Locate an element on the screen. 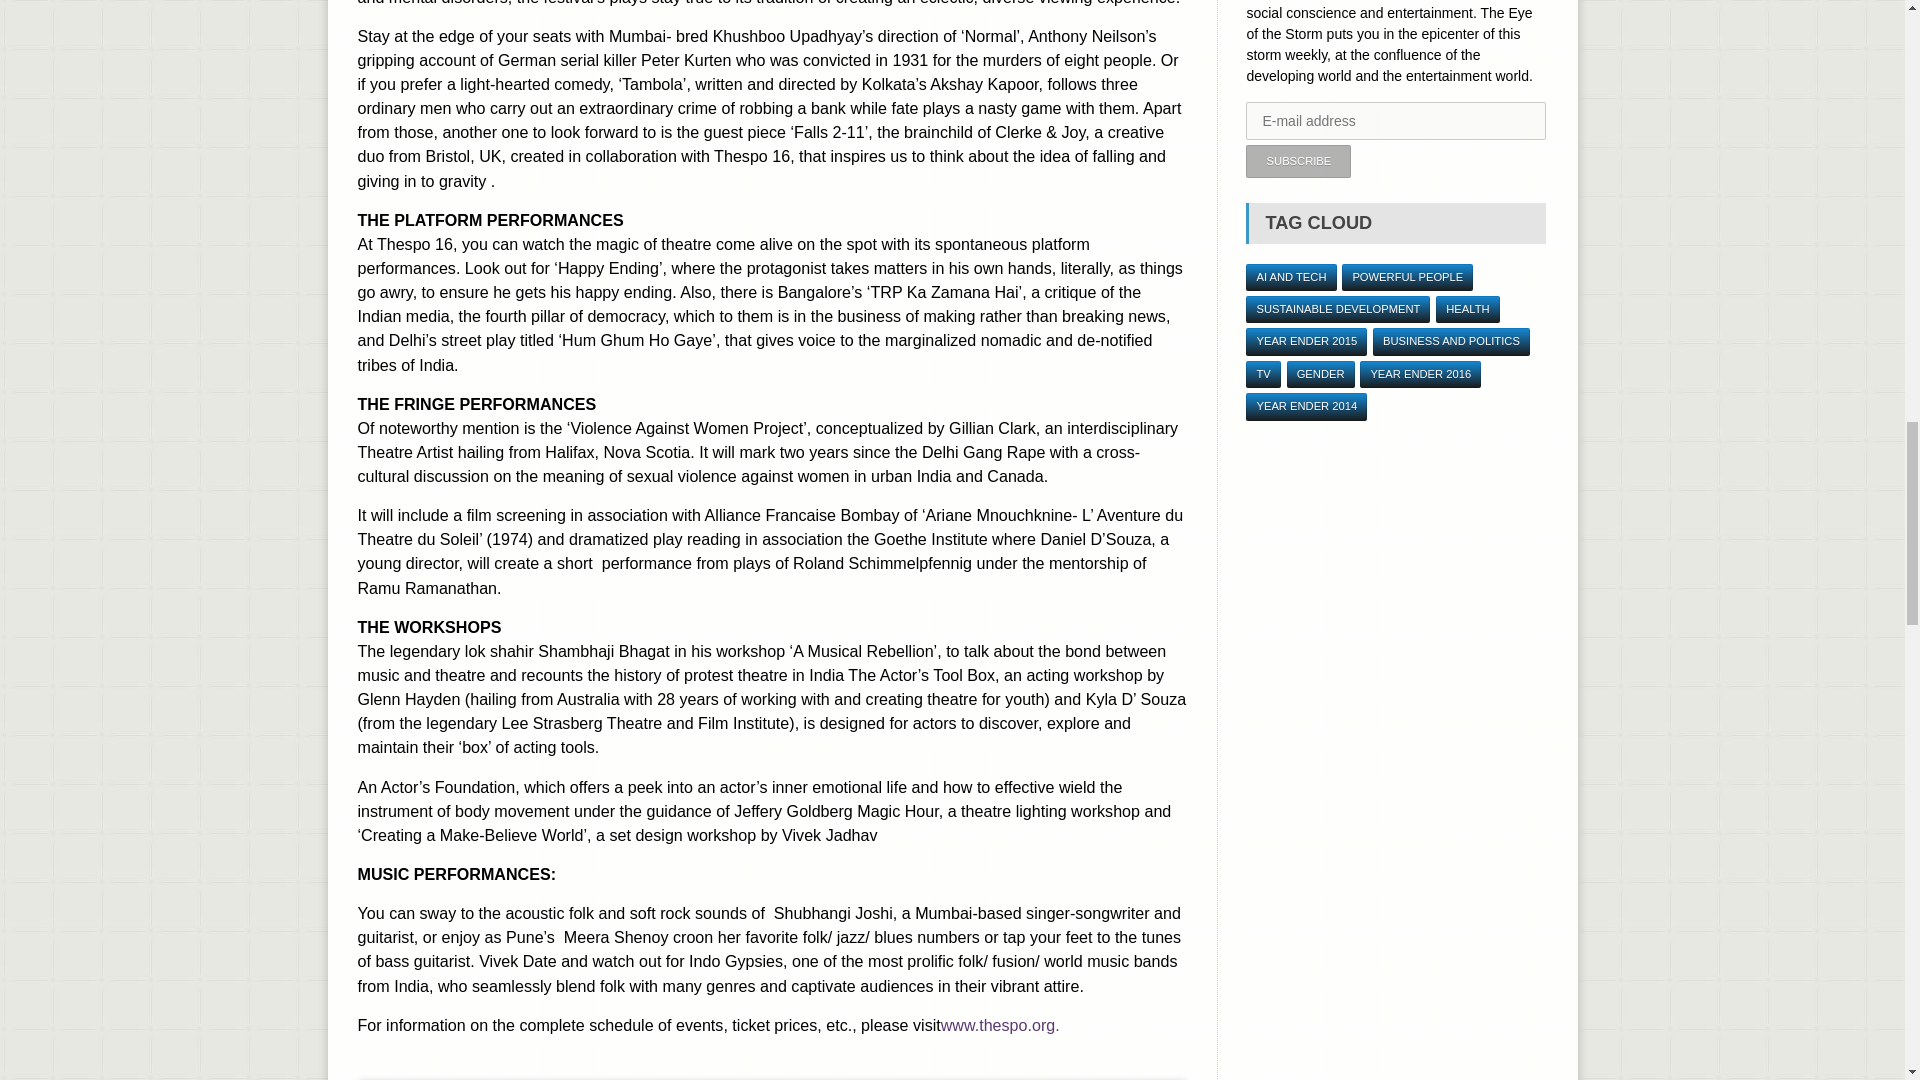  Subscribe is located at coordinates (1298, 161).